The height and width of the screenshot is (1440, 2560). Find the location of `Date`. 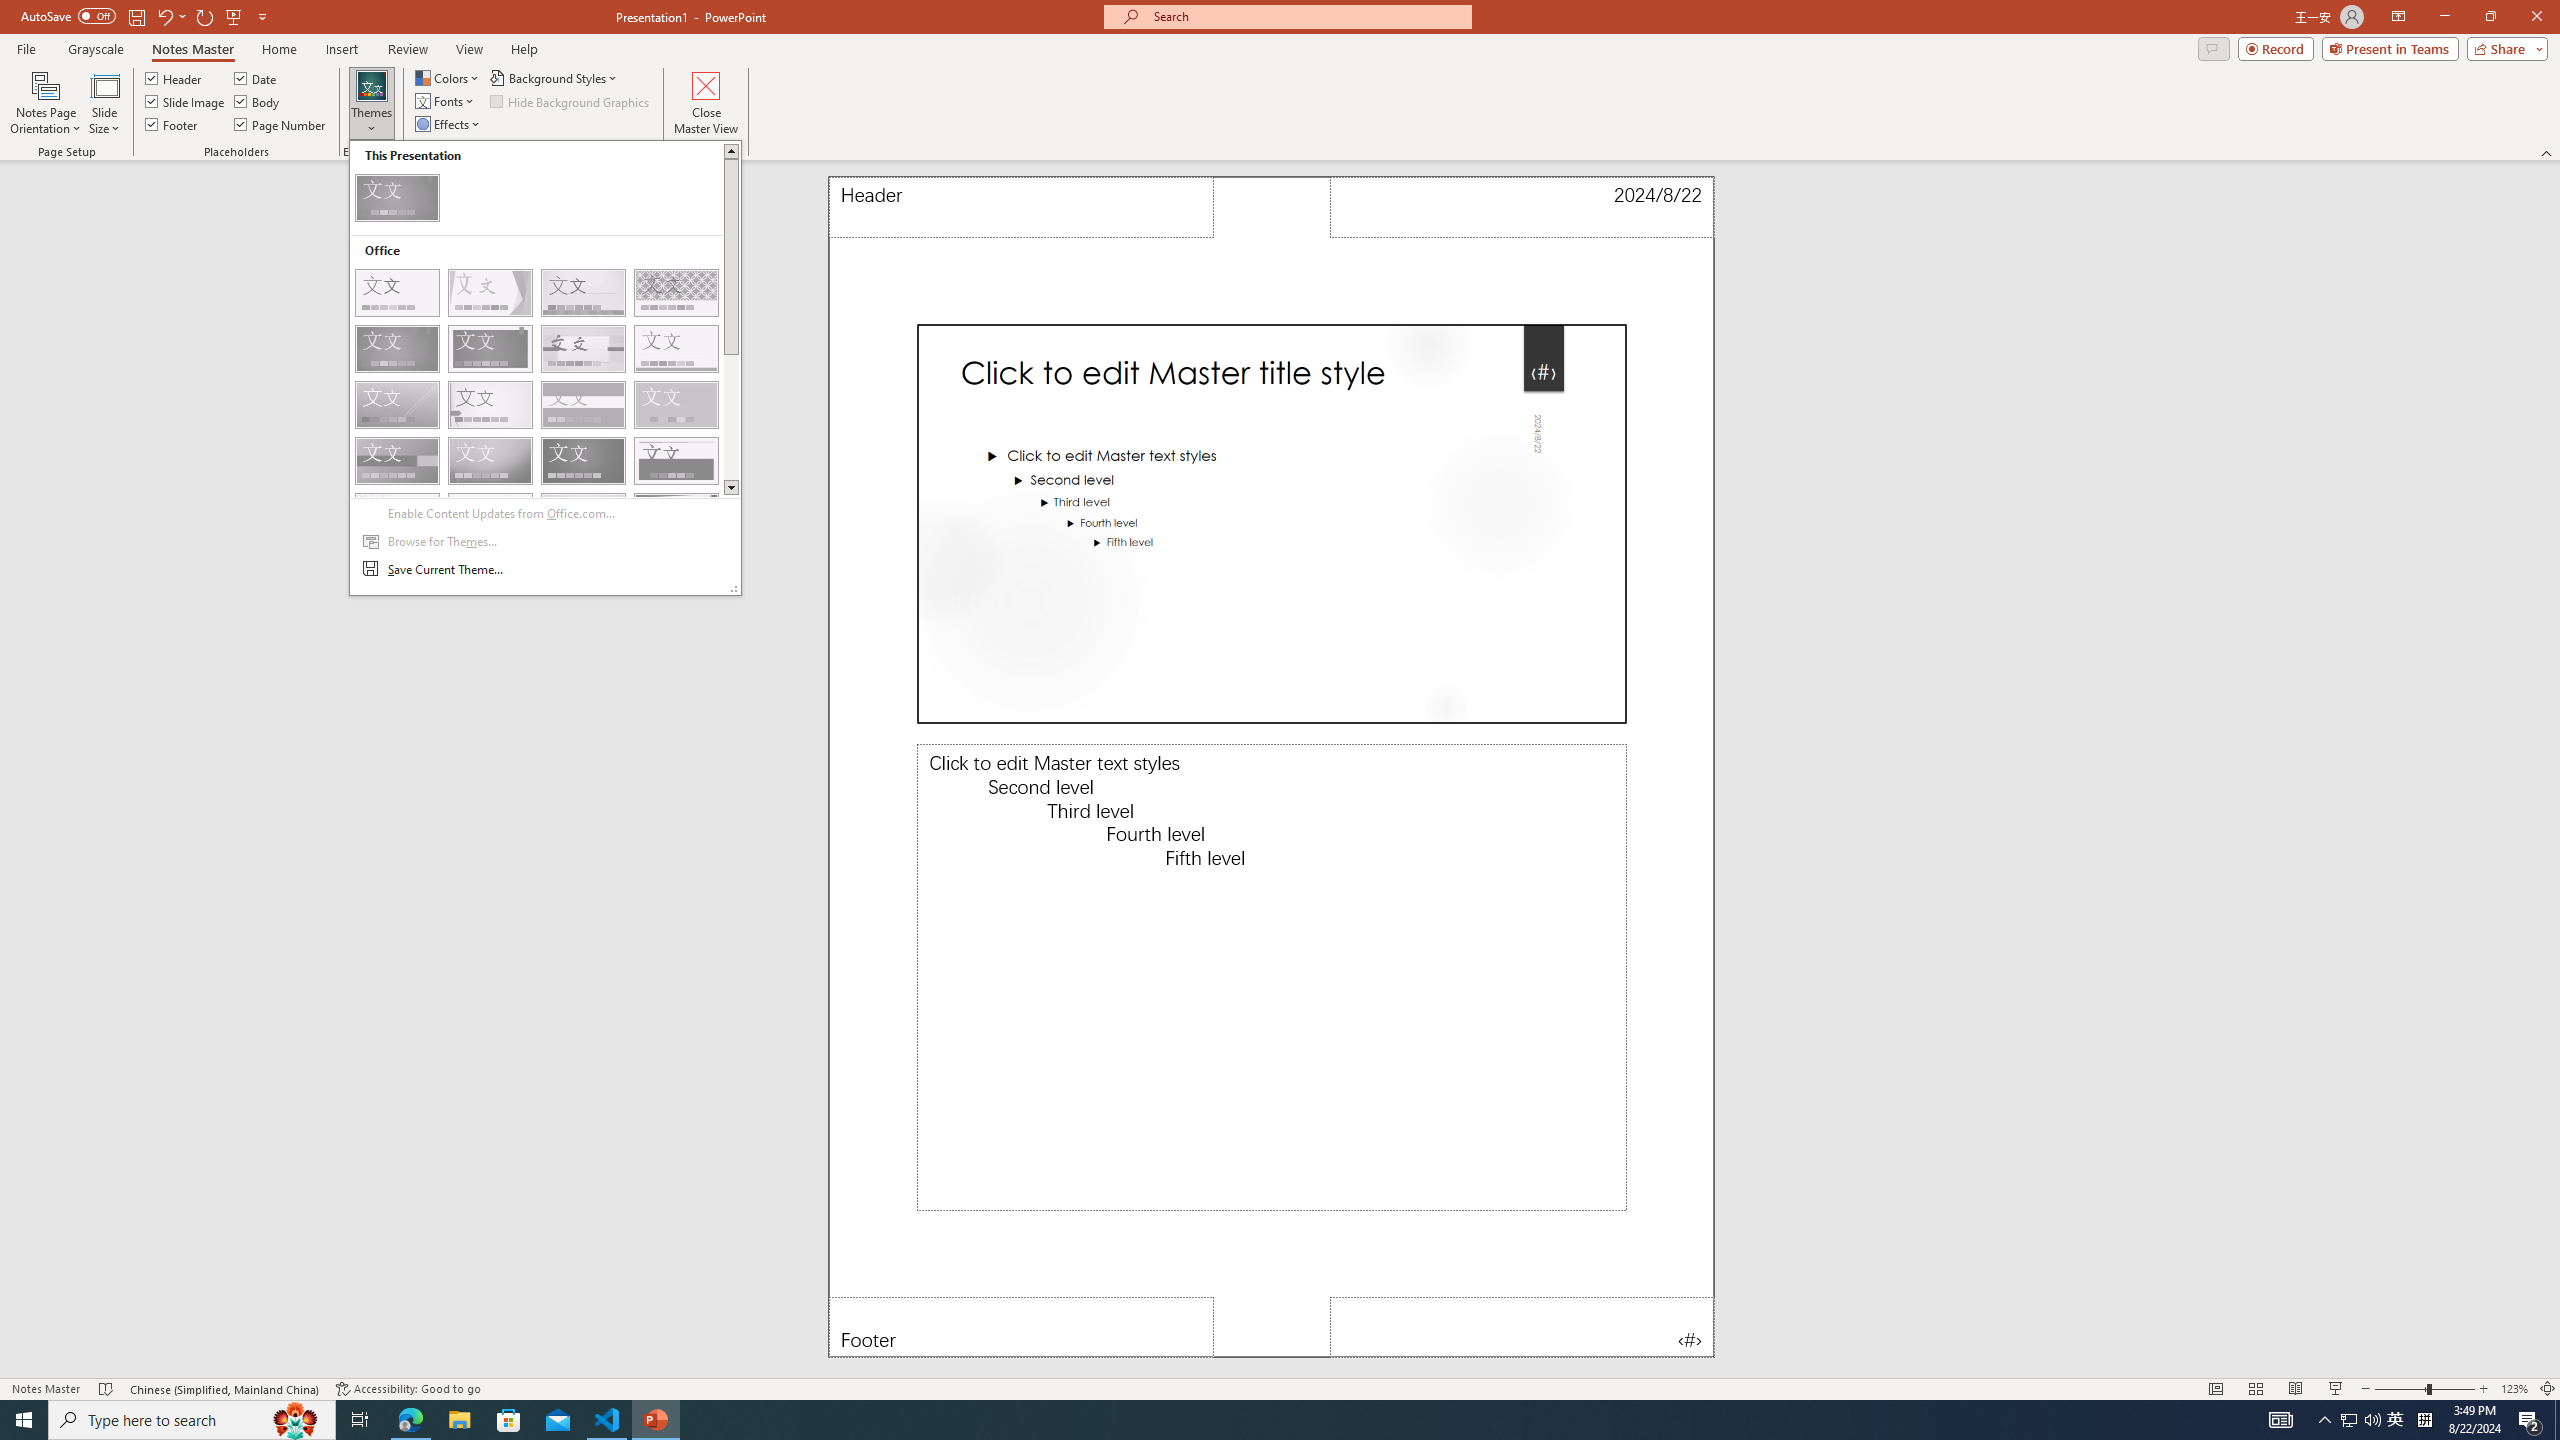

Date is located at coordinates (1523, 207).